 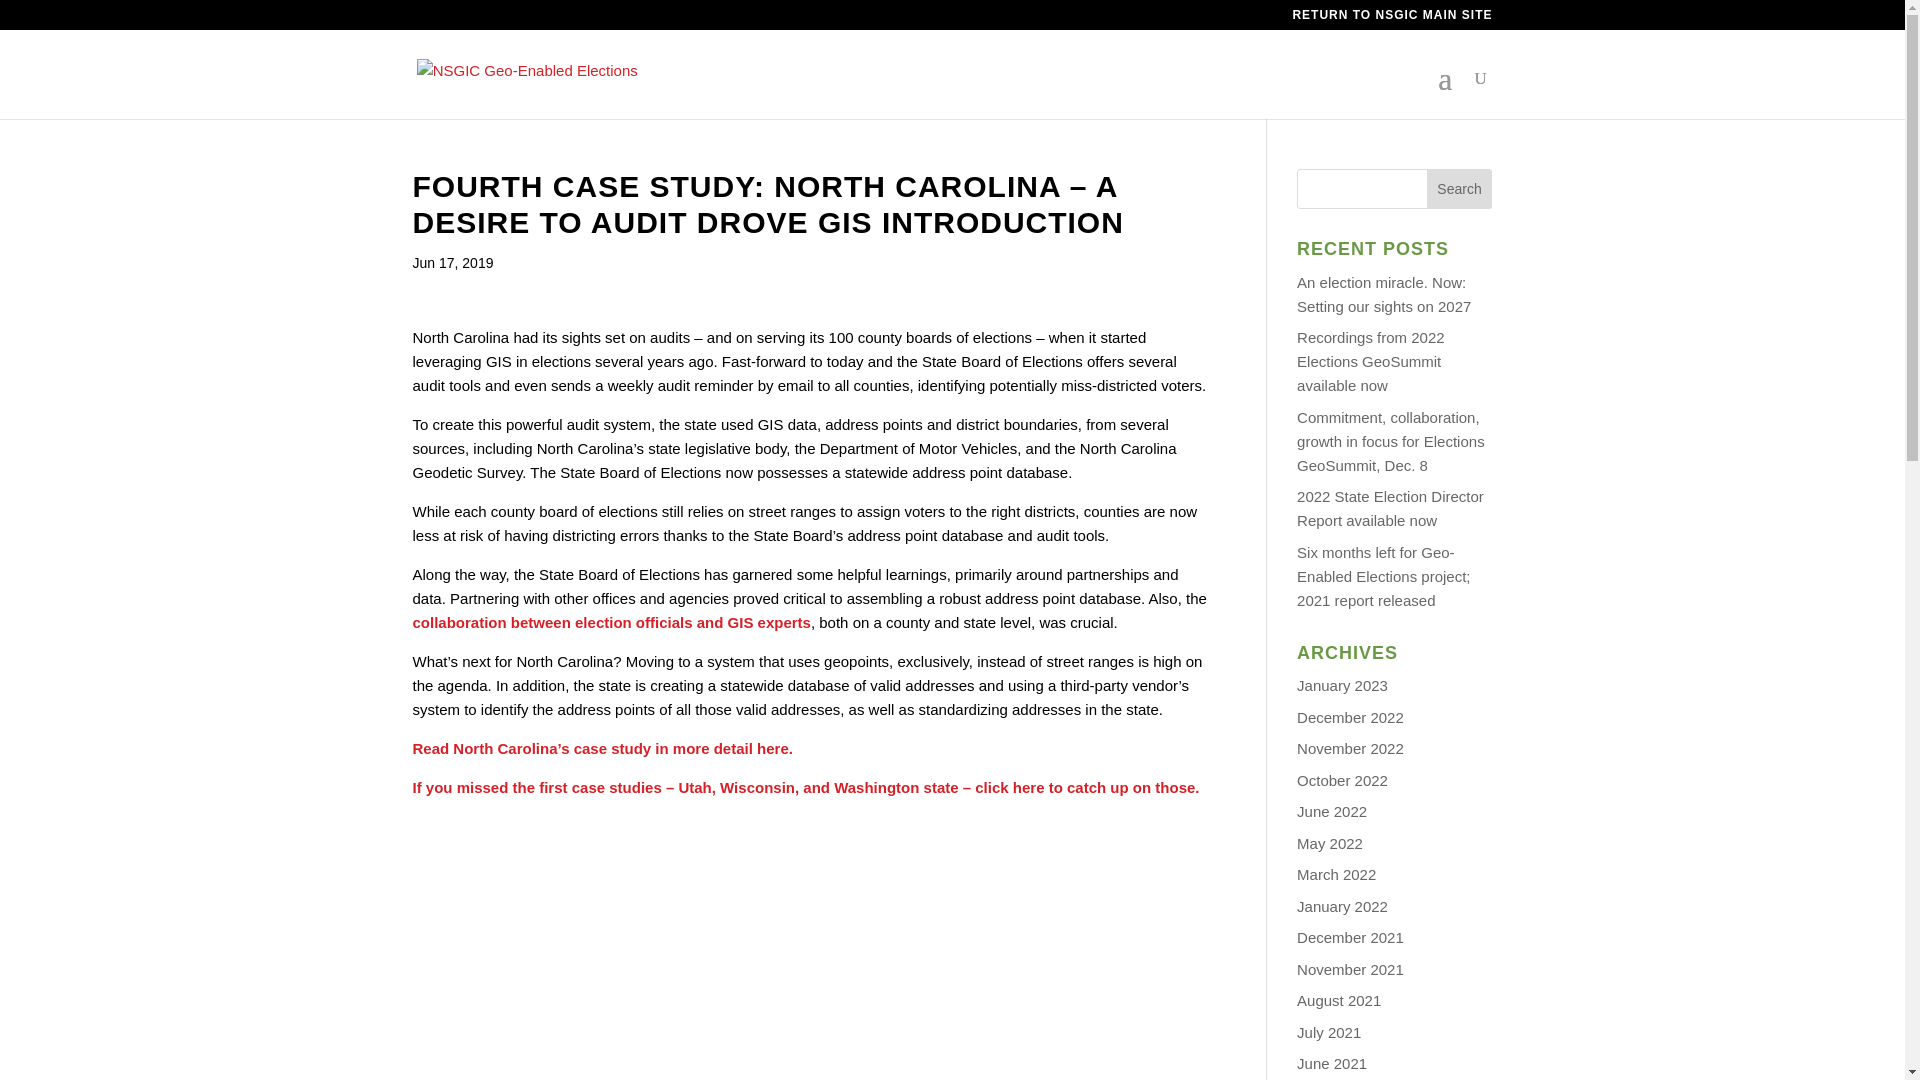 I want to click on October 2022, so click(x=1342, y=780).